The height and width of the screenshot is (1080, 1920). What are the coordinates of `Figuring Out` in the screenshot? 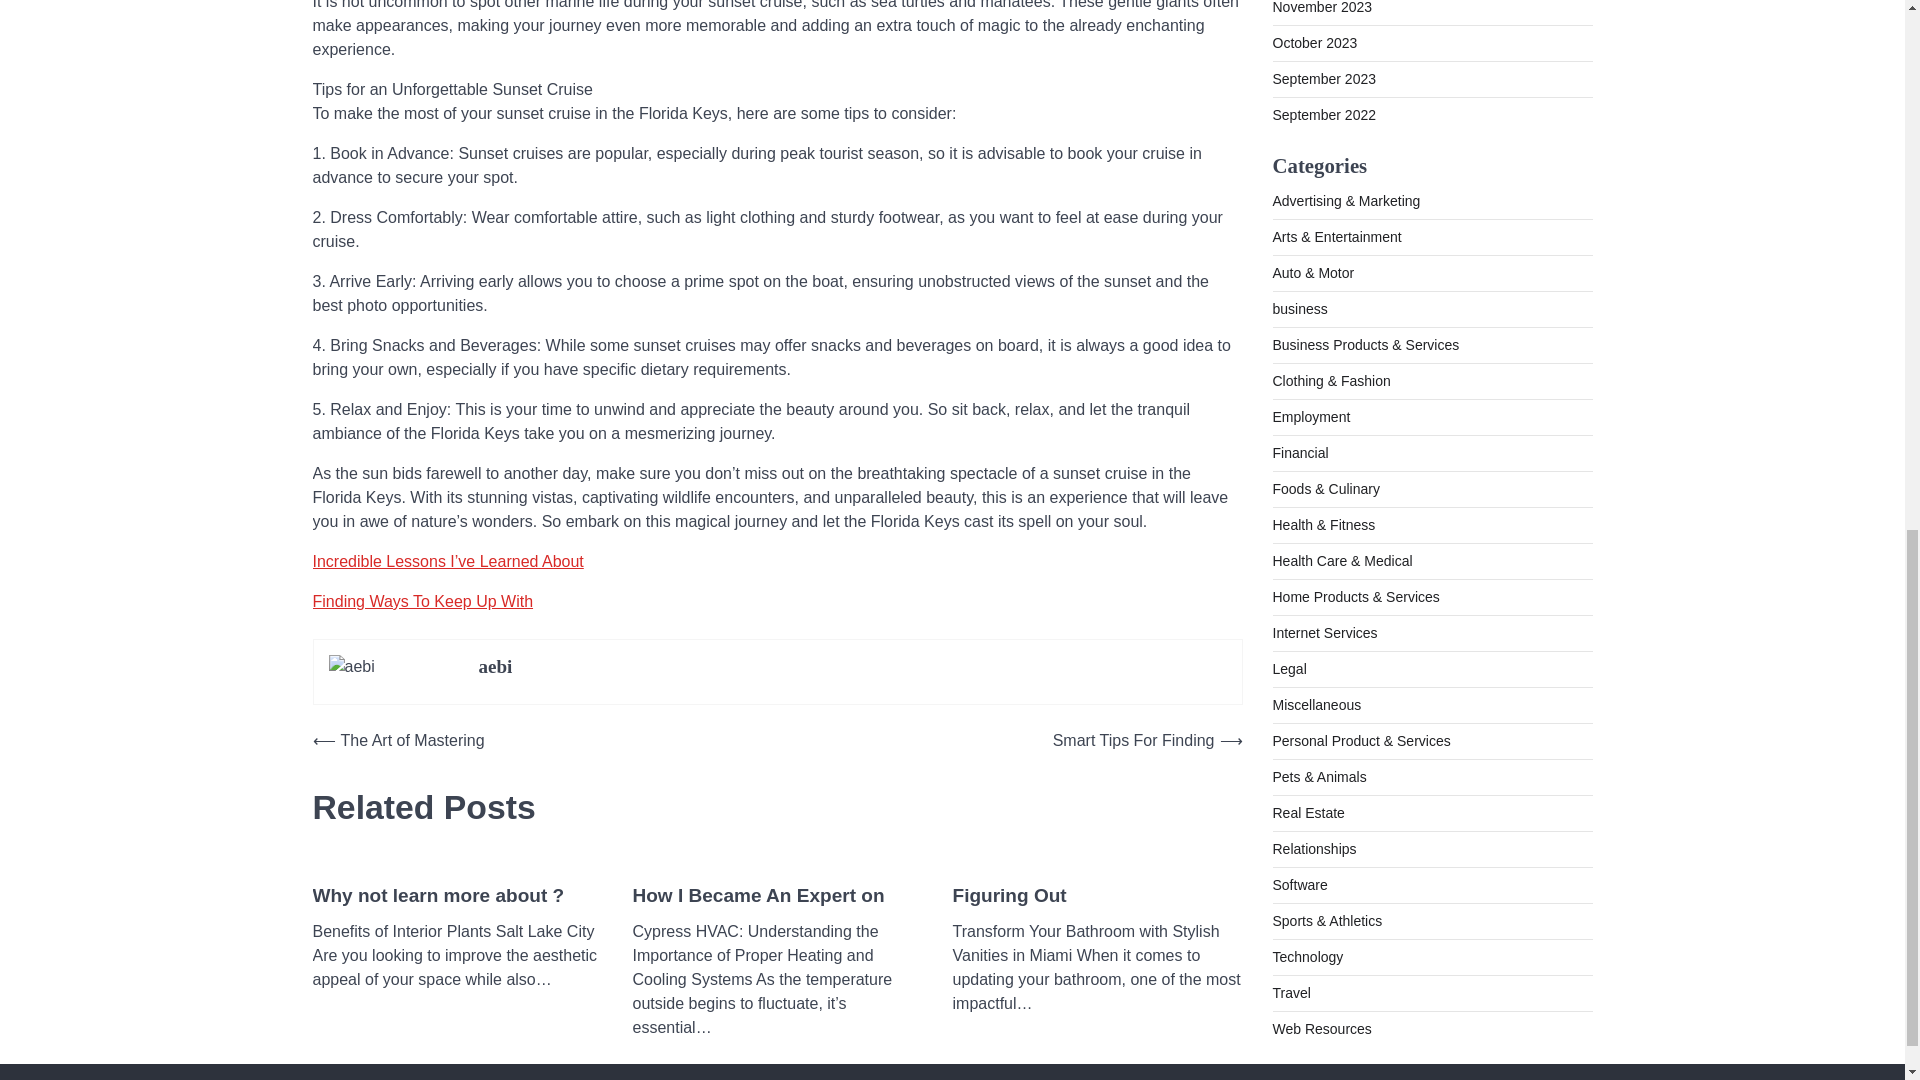 It's located at (1008, 896).